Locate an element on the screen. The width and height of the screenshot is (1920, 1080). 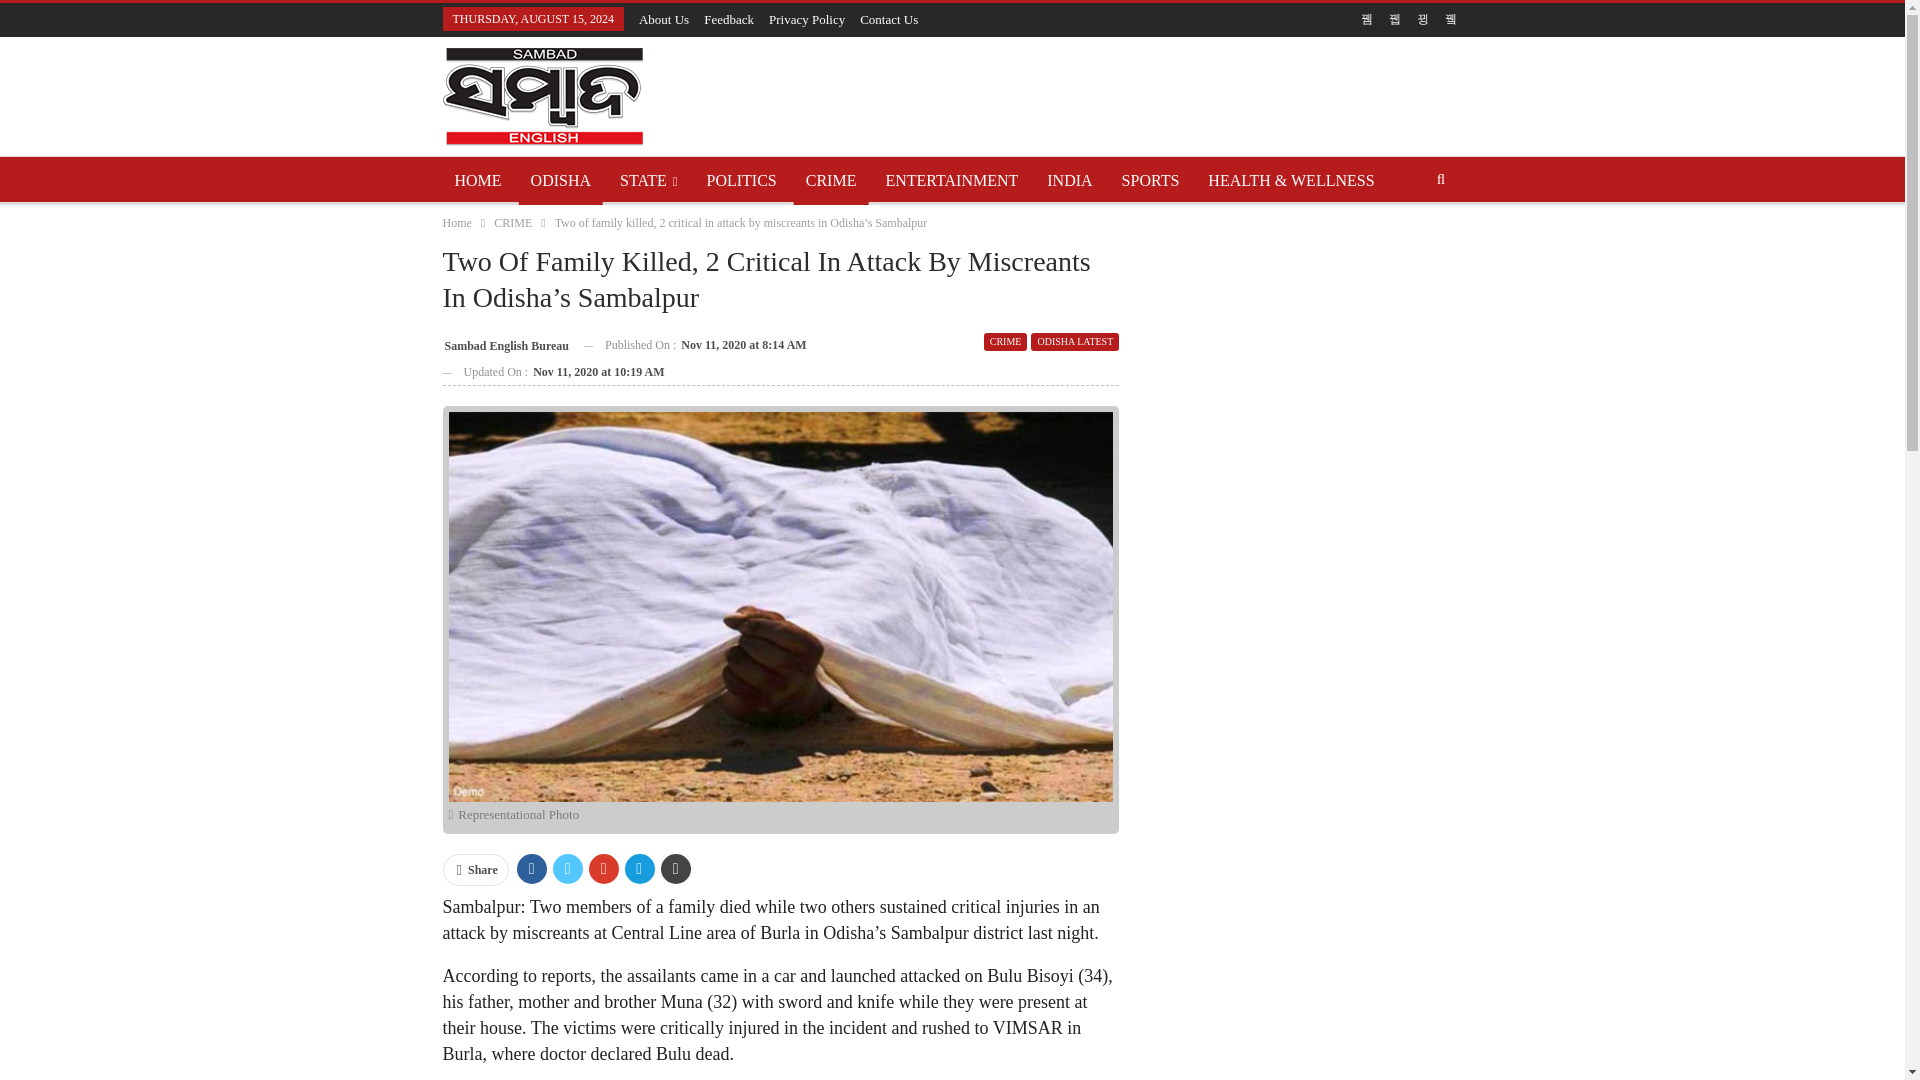
Sambad English Bureau is located at coordinates (504, 344).